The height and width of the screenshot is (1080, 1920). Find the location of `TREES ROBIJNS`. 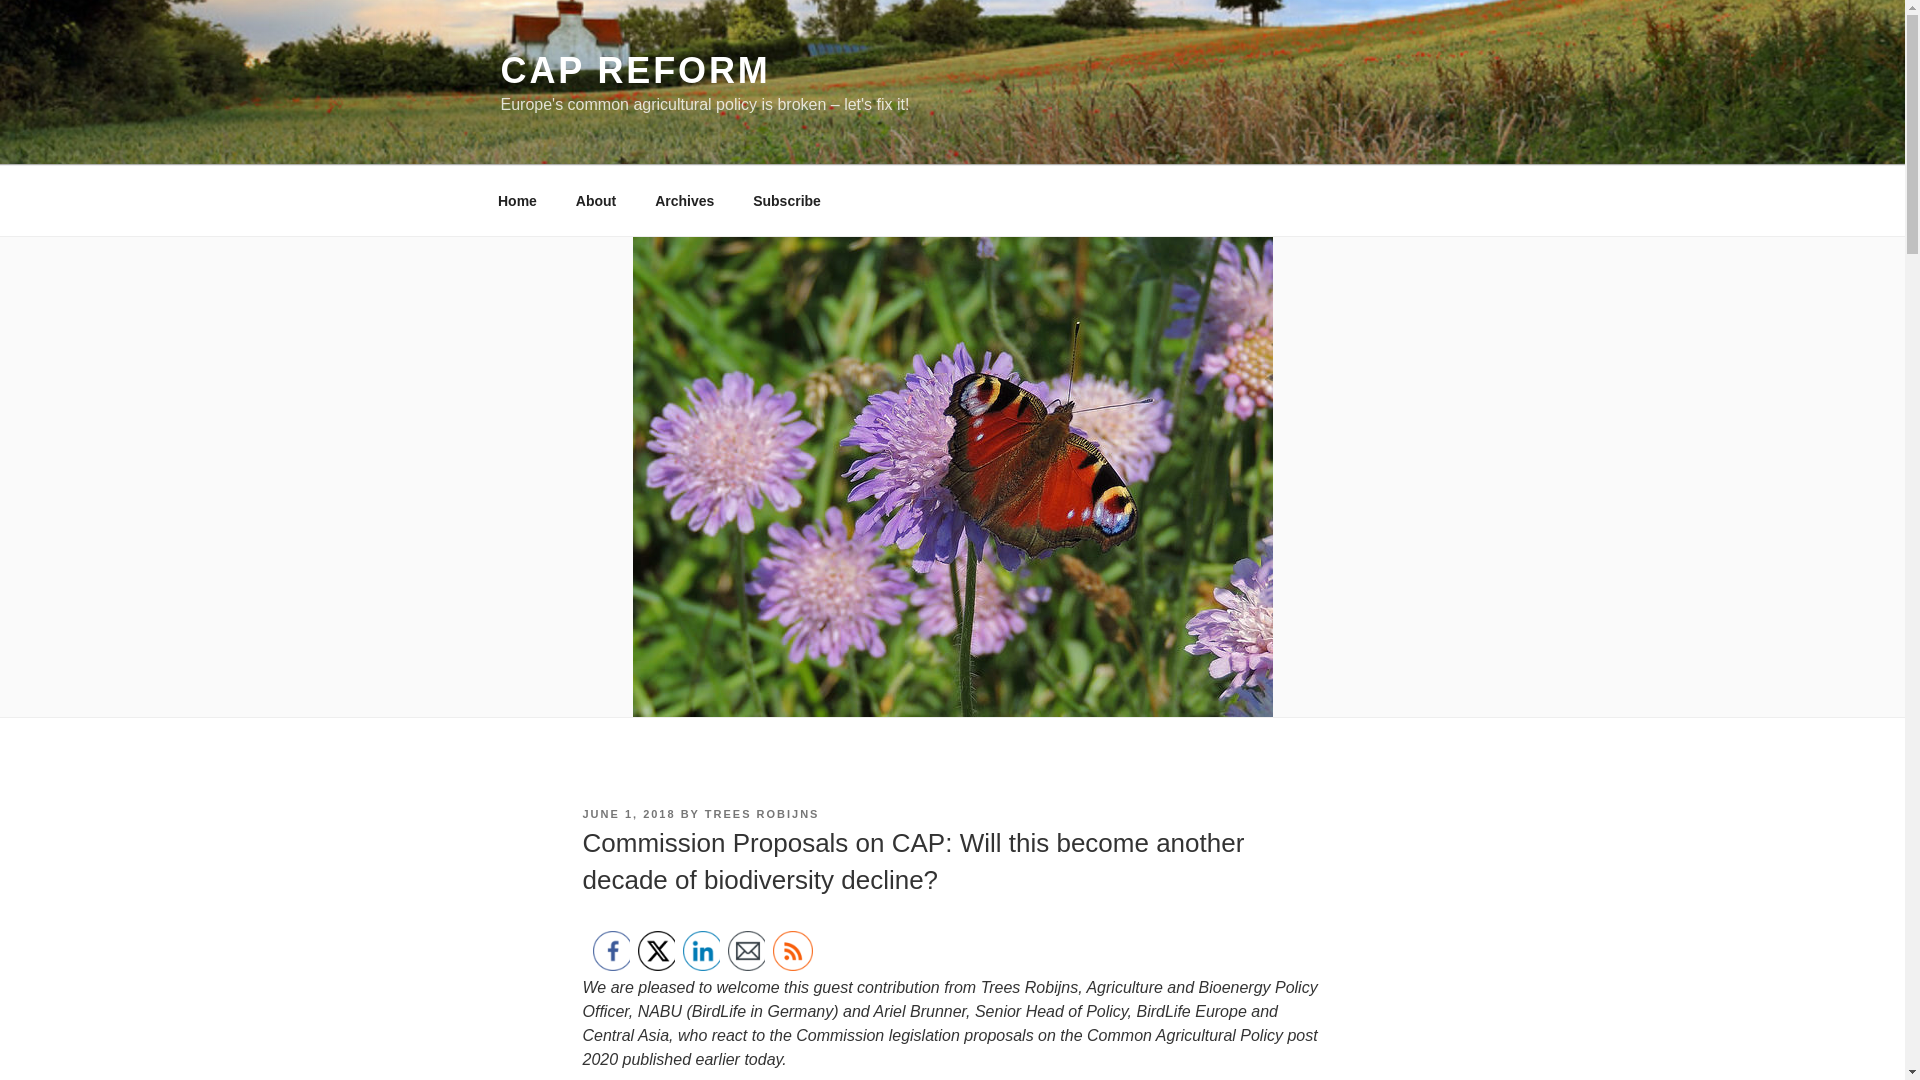

TREES ROBIJNS is located at coordinates (762, 813).